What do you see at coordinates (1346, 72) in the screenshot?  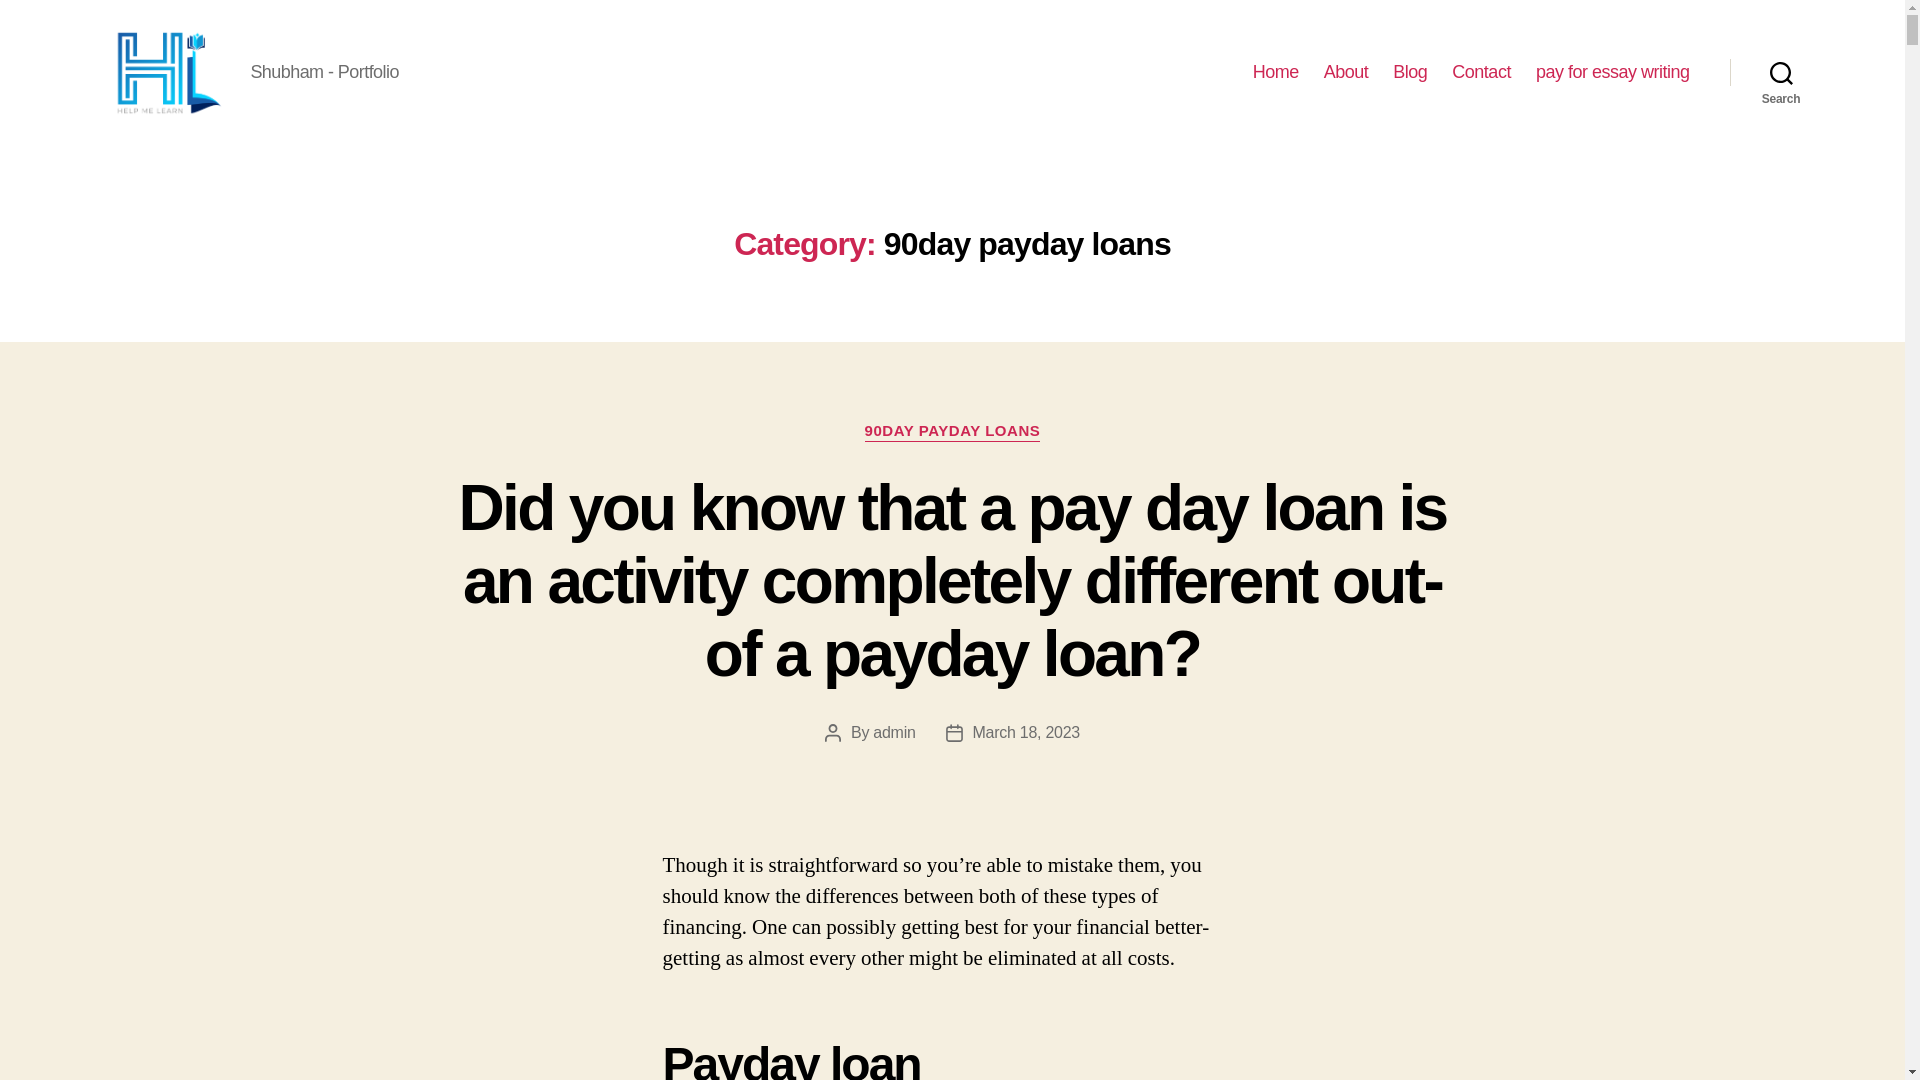 I see `About` at bounding box center [1346, 72].